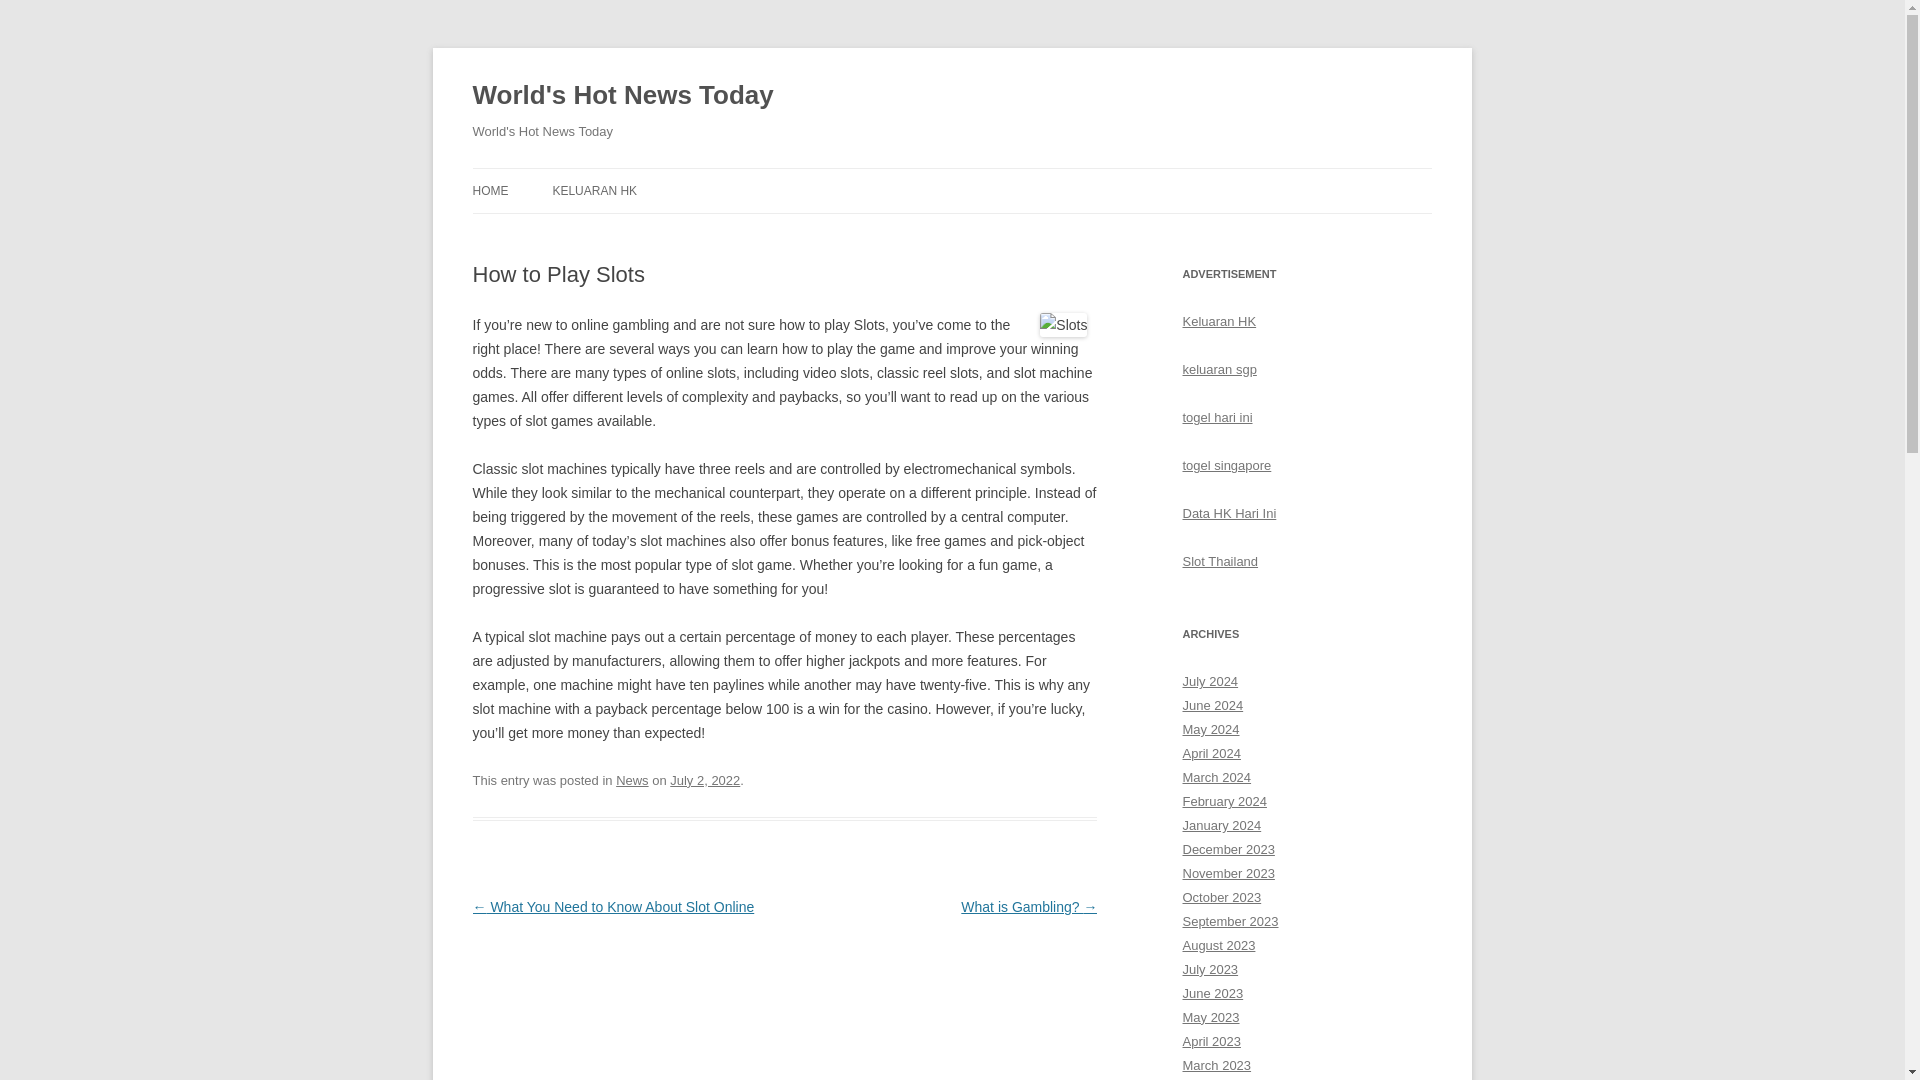  Describe the element at coordinates (1218, 945) in the screenshot. I see `August 2023` at that location.